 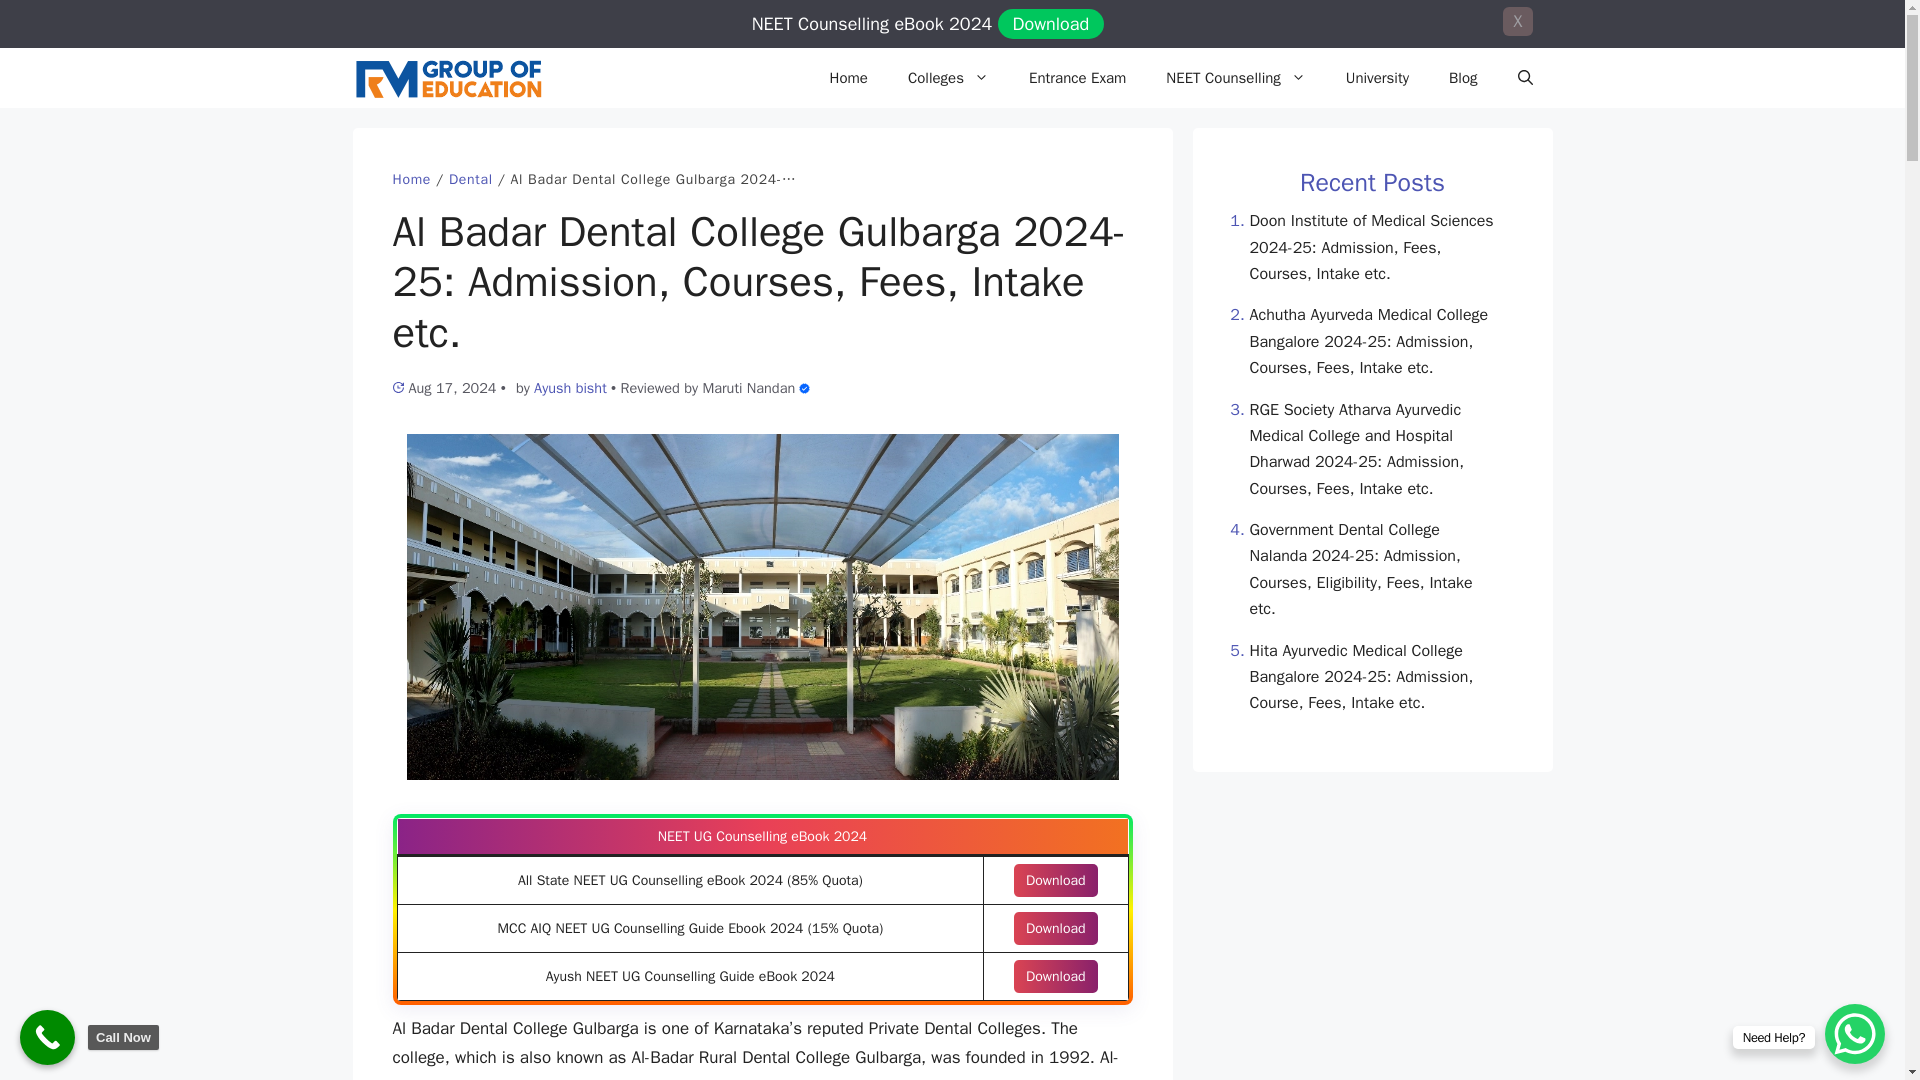 I want to click on Blog, so click(x=1462, y=78).